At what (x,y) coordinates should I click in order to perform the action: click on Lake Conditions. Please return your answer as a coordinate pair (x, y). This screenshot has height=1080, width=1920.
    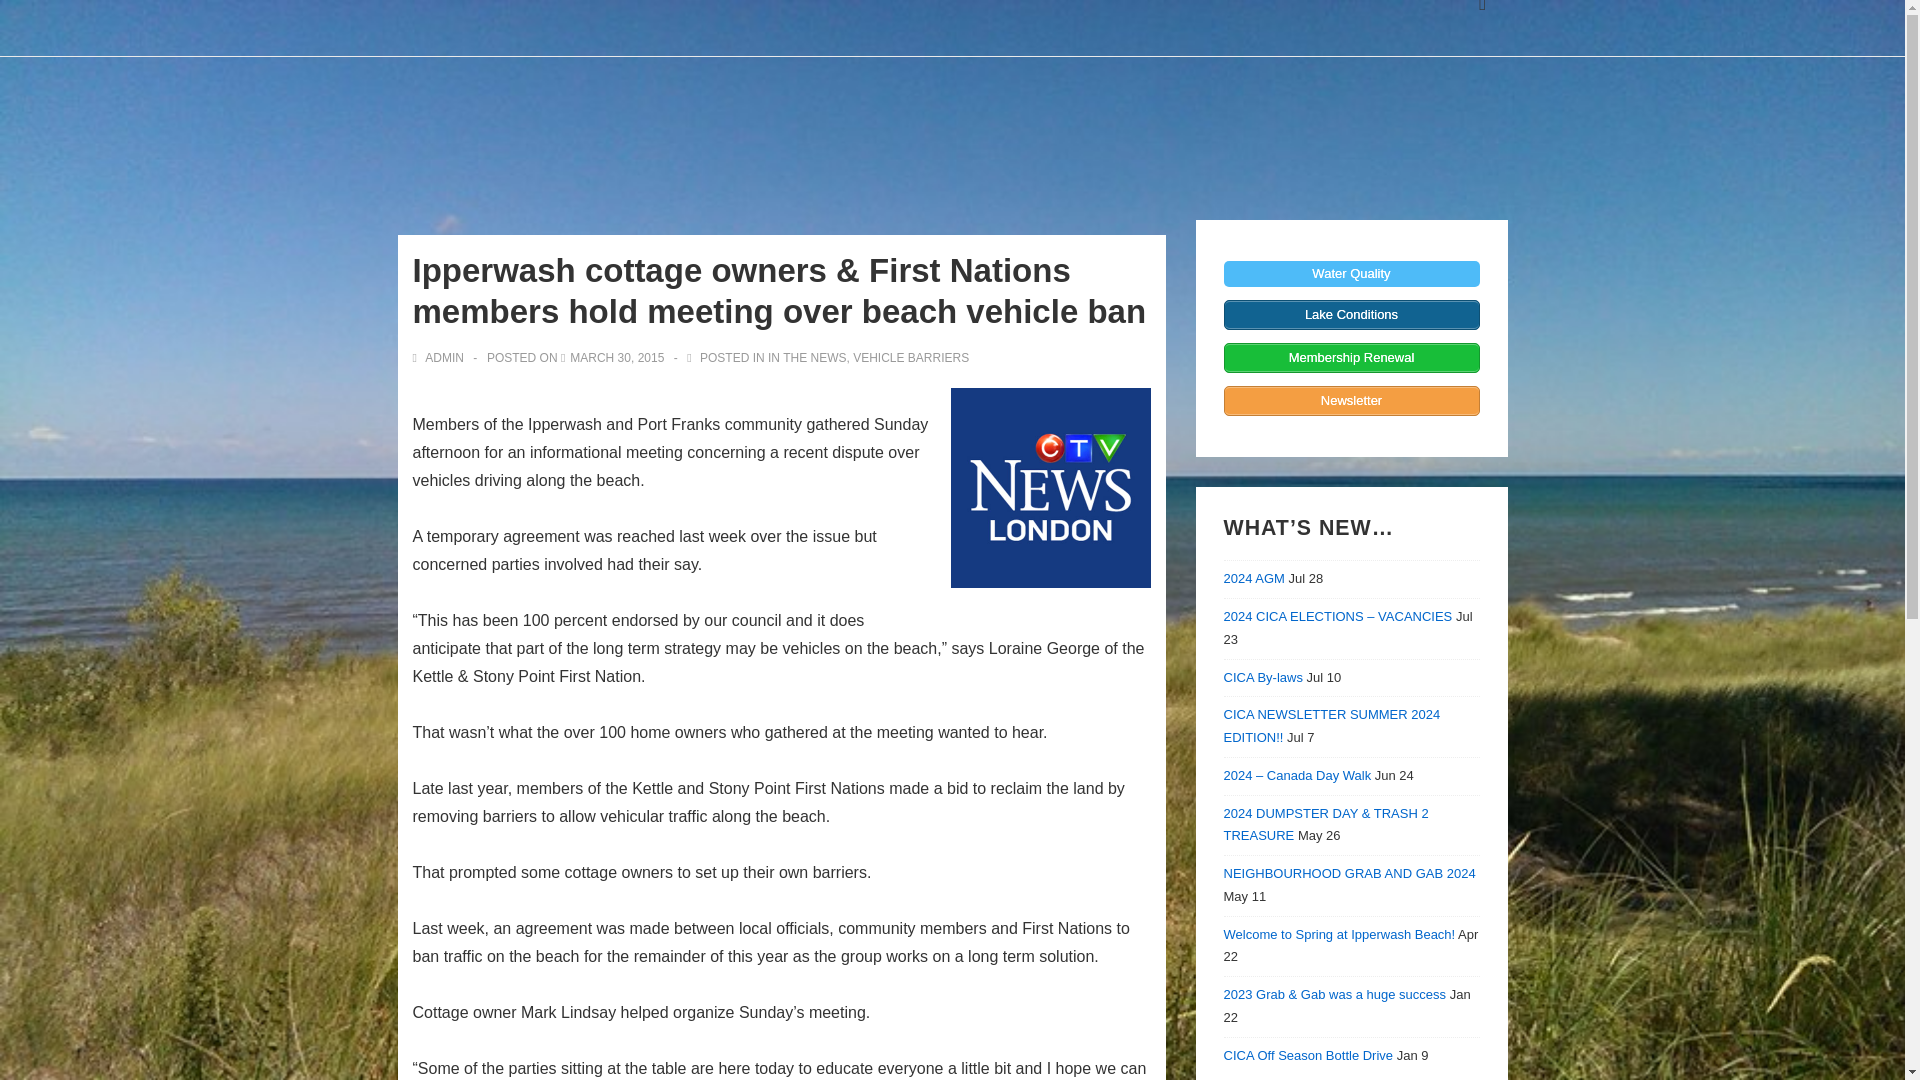
    Looking at the image, I should click on (1352, 315).